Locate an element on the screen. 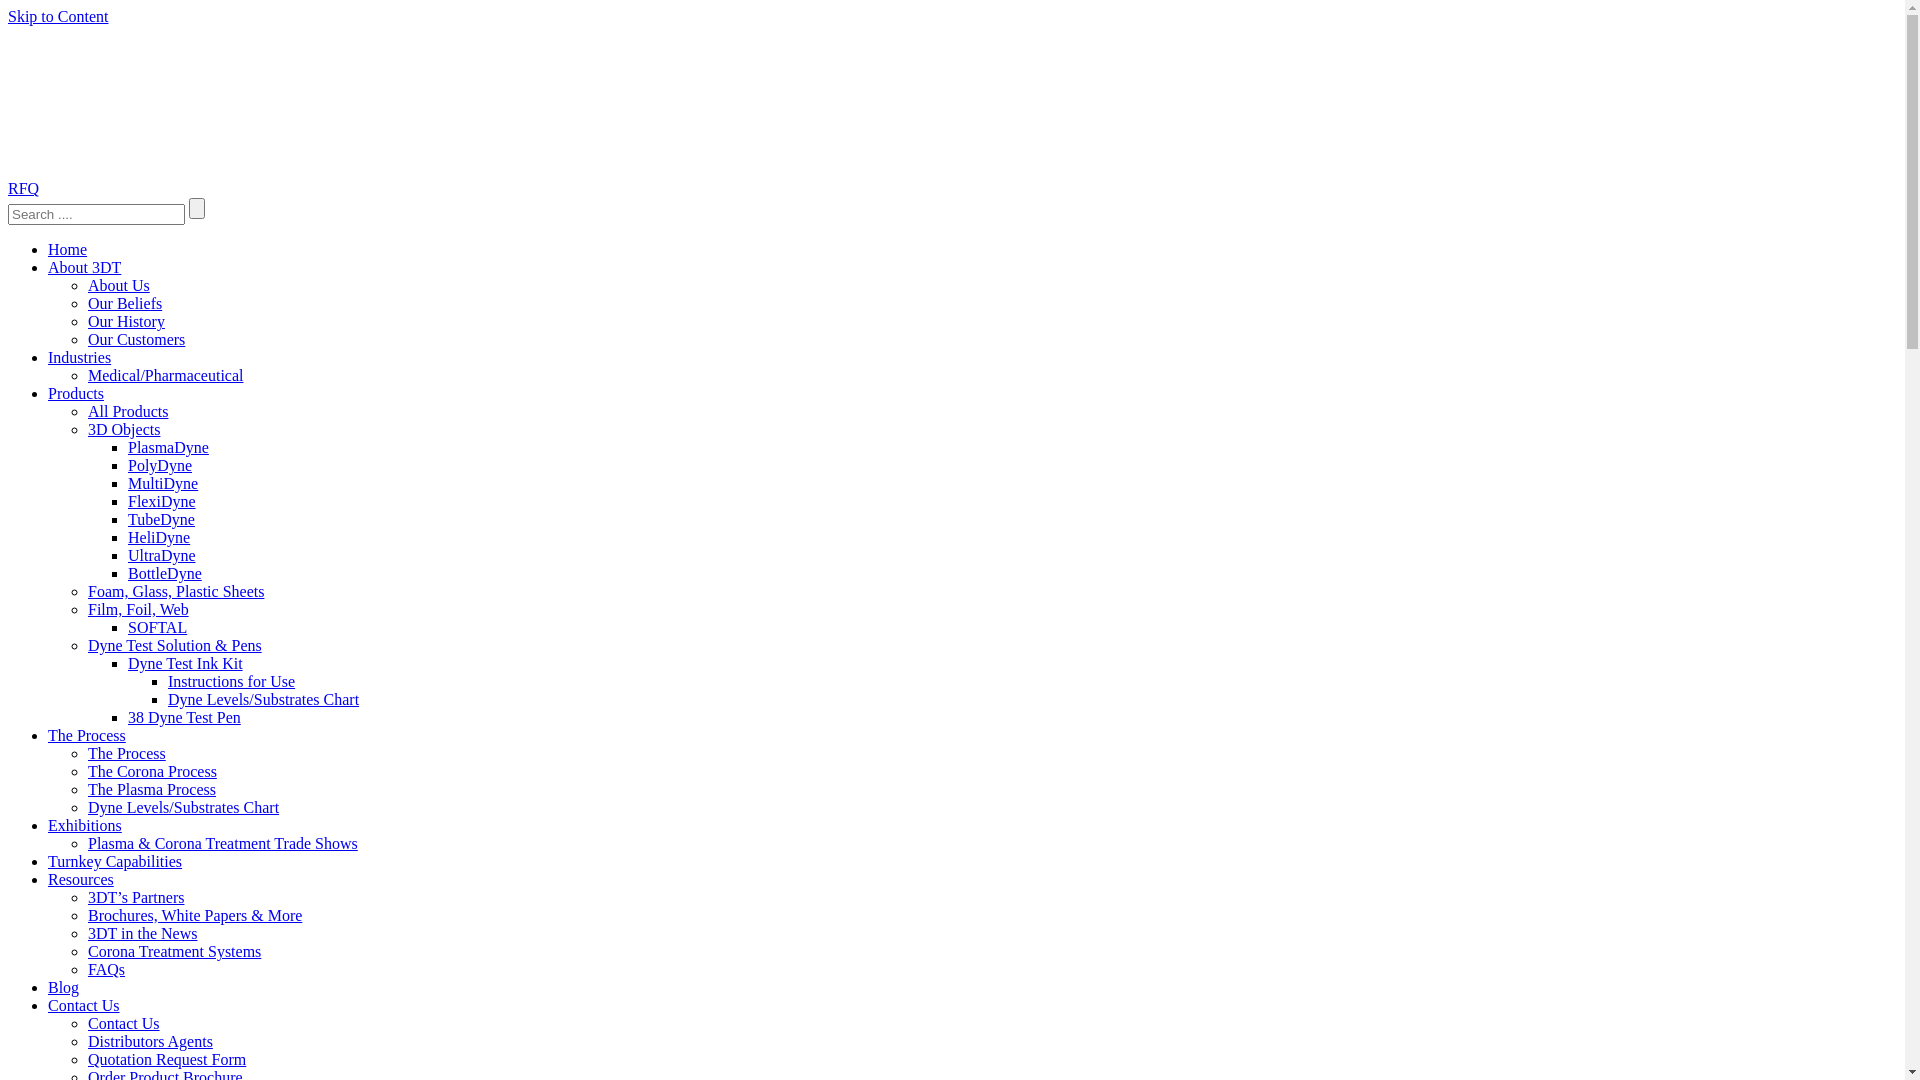  Foam, Glass, Plastic Sheets is located at coordinates (176, 592).